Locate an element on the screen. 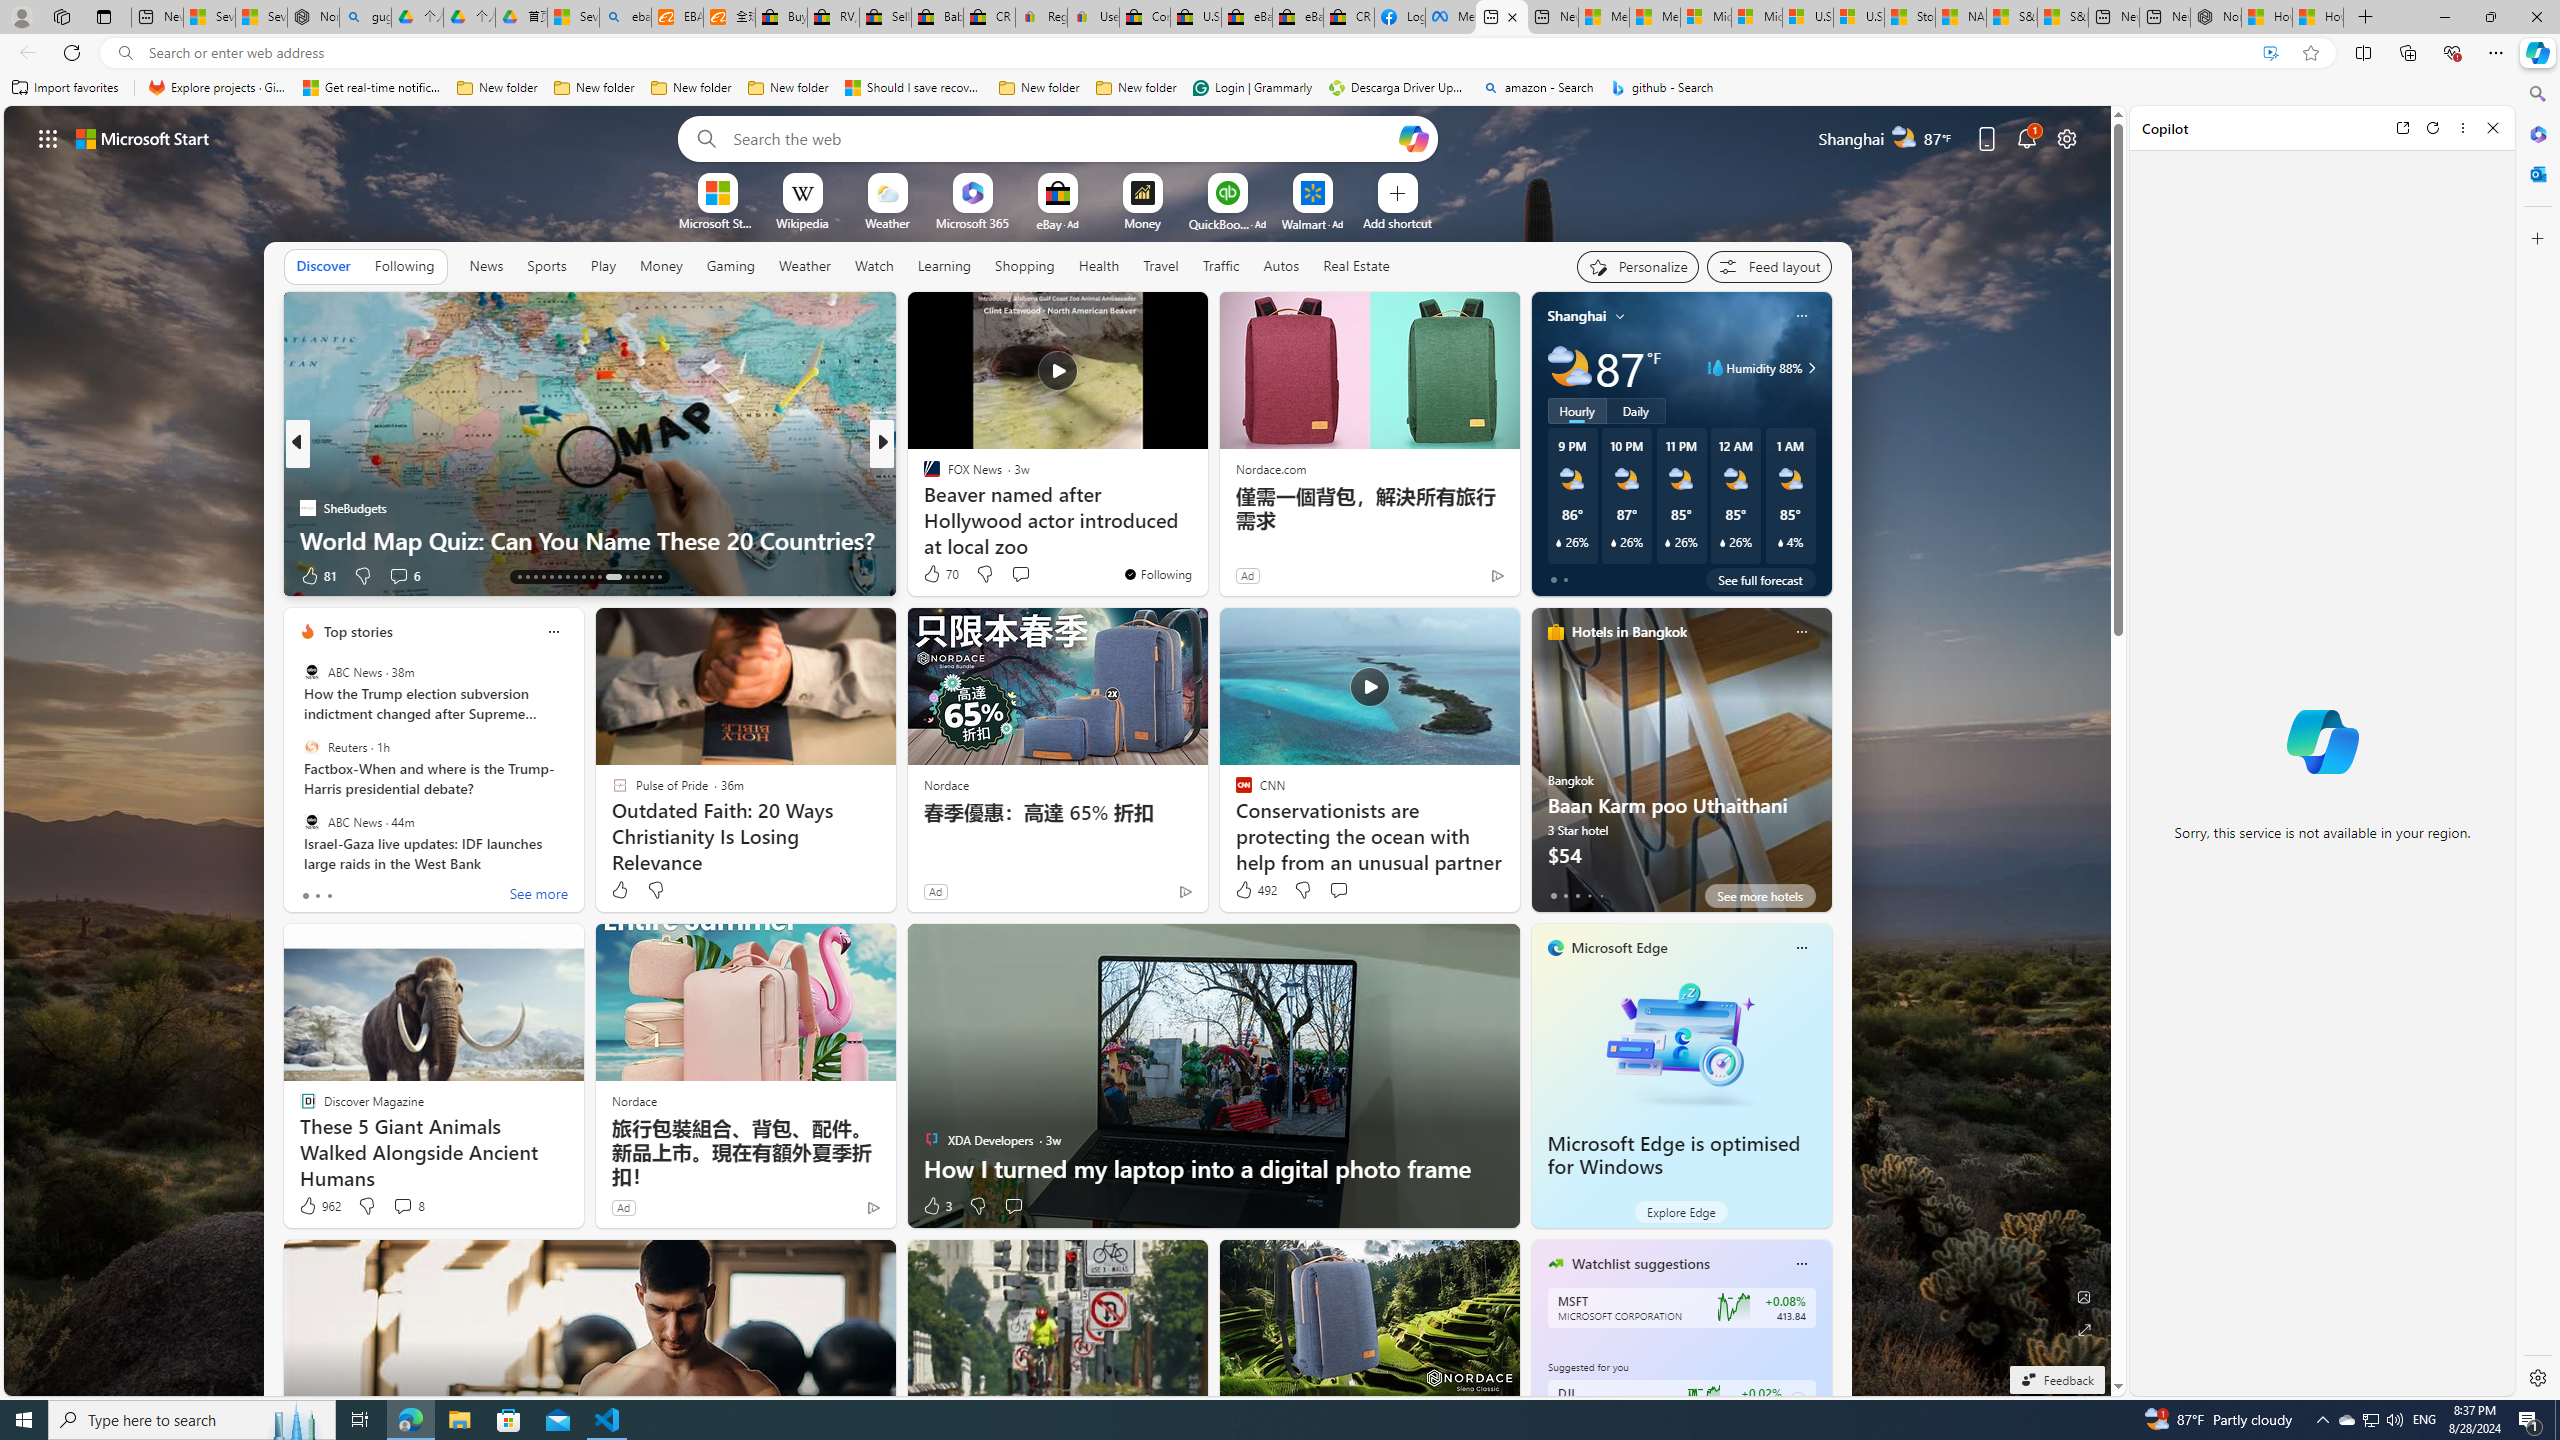  U.S. State Privacy Disclosures - eBay Inc. is located at coordinates (1195, 17).